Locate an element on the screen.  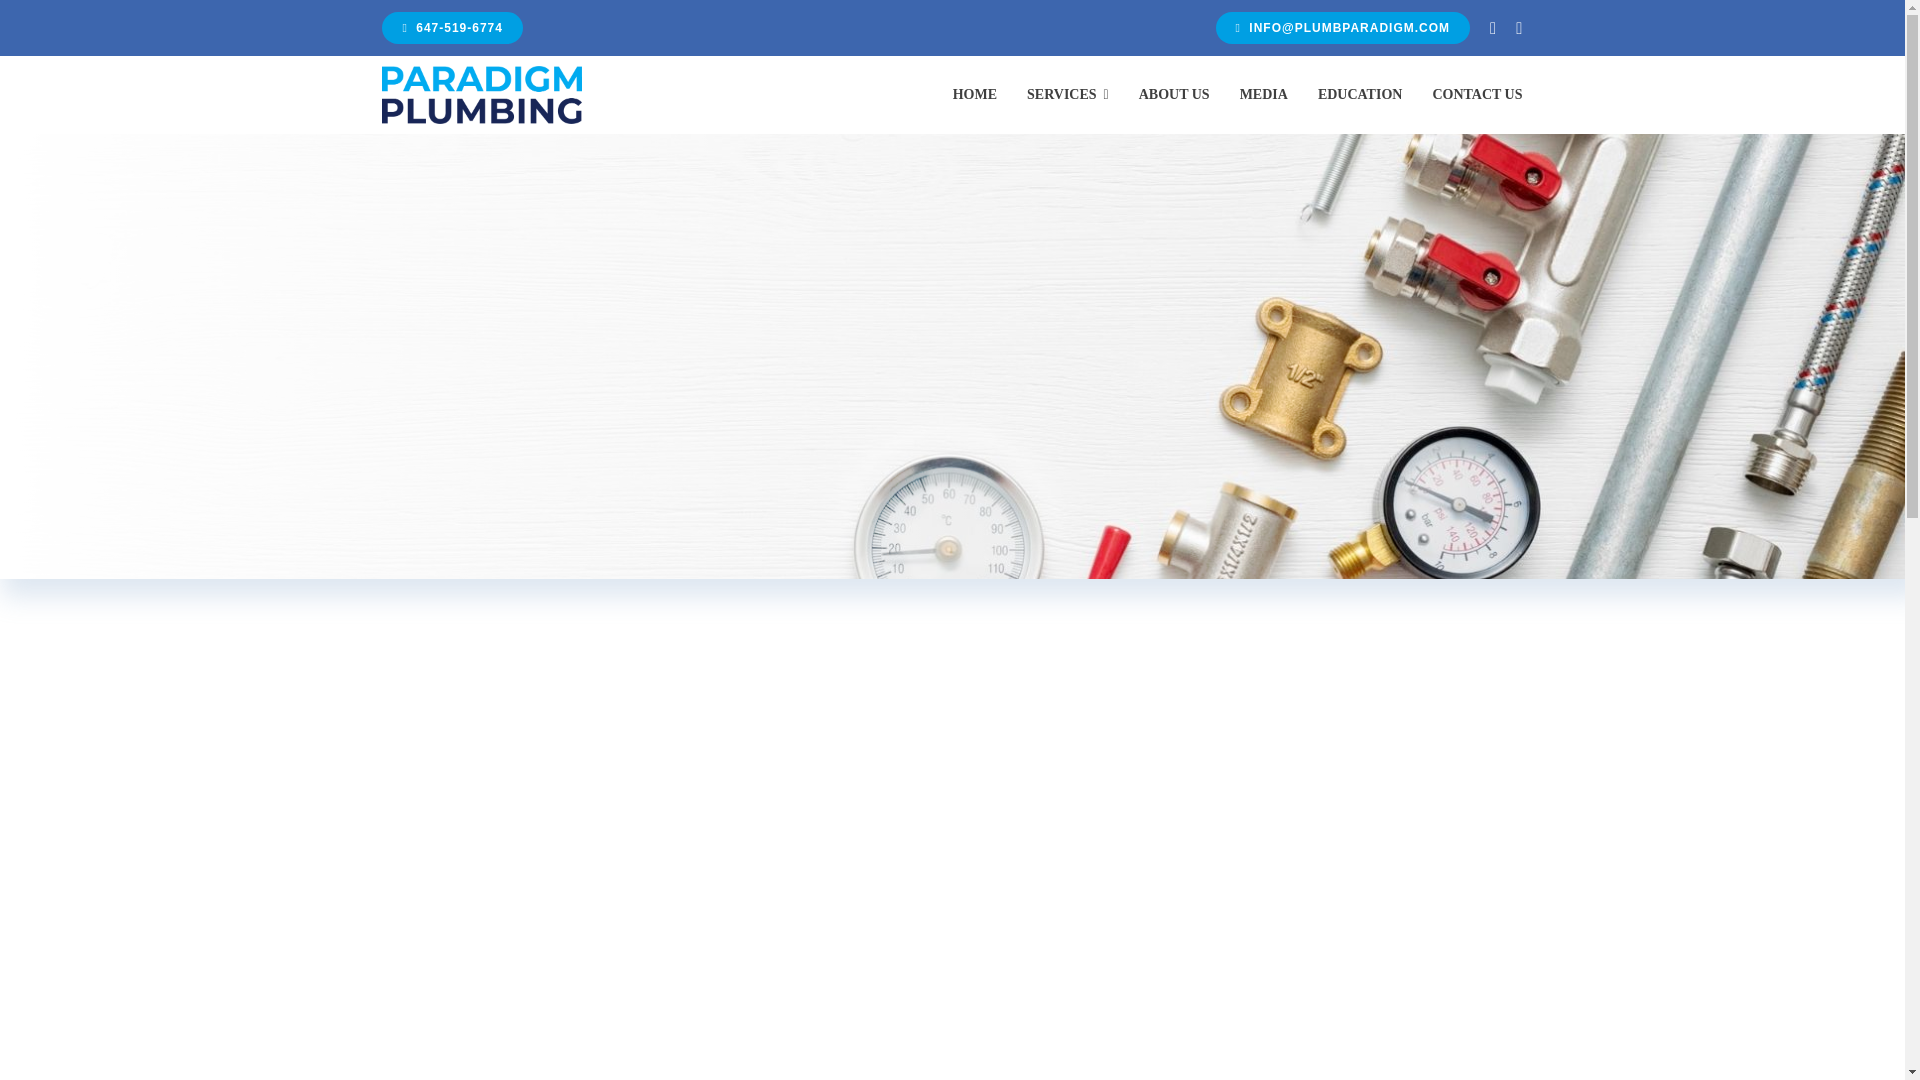
ABOUT US is located at coordinates (1174, 94).